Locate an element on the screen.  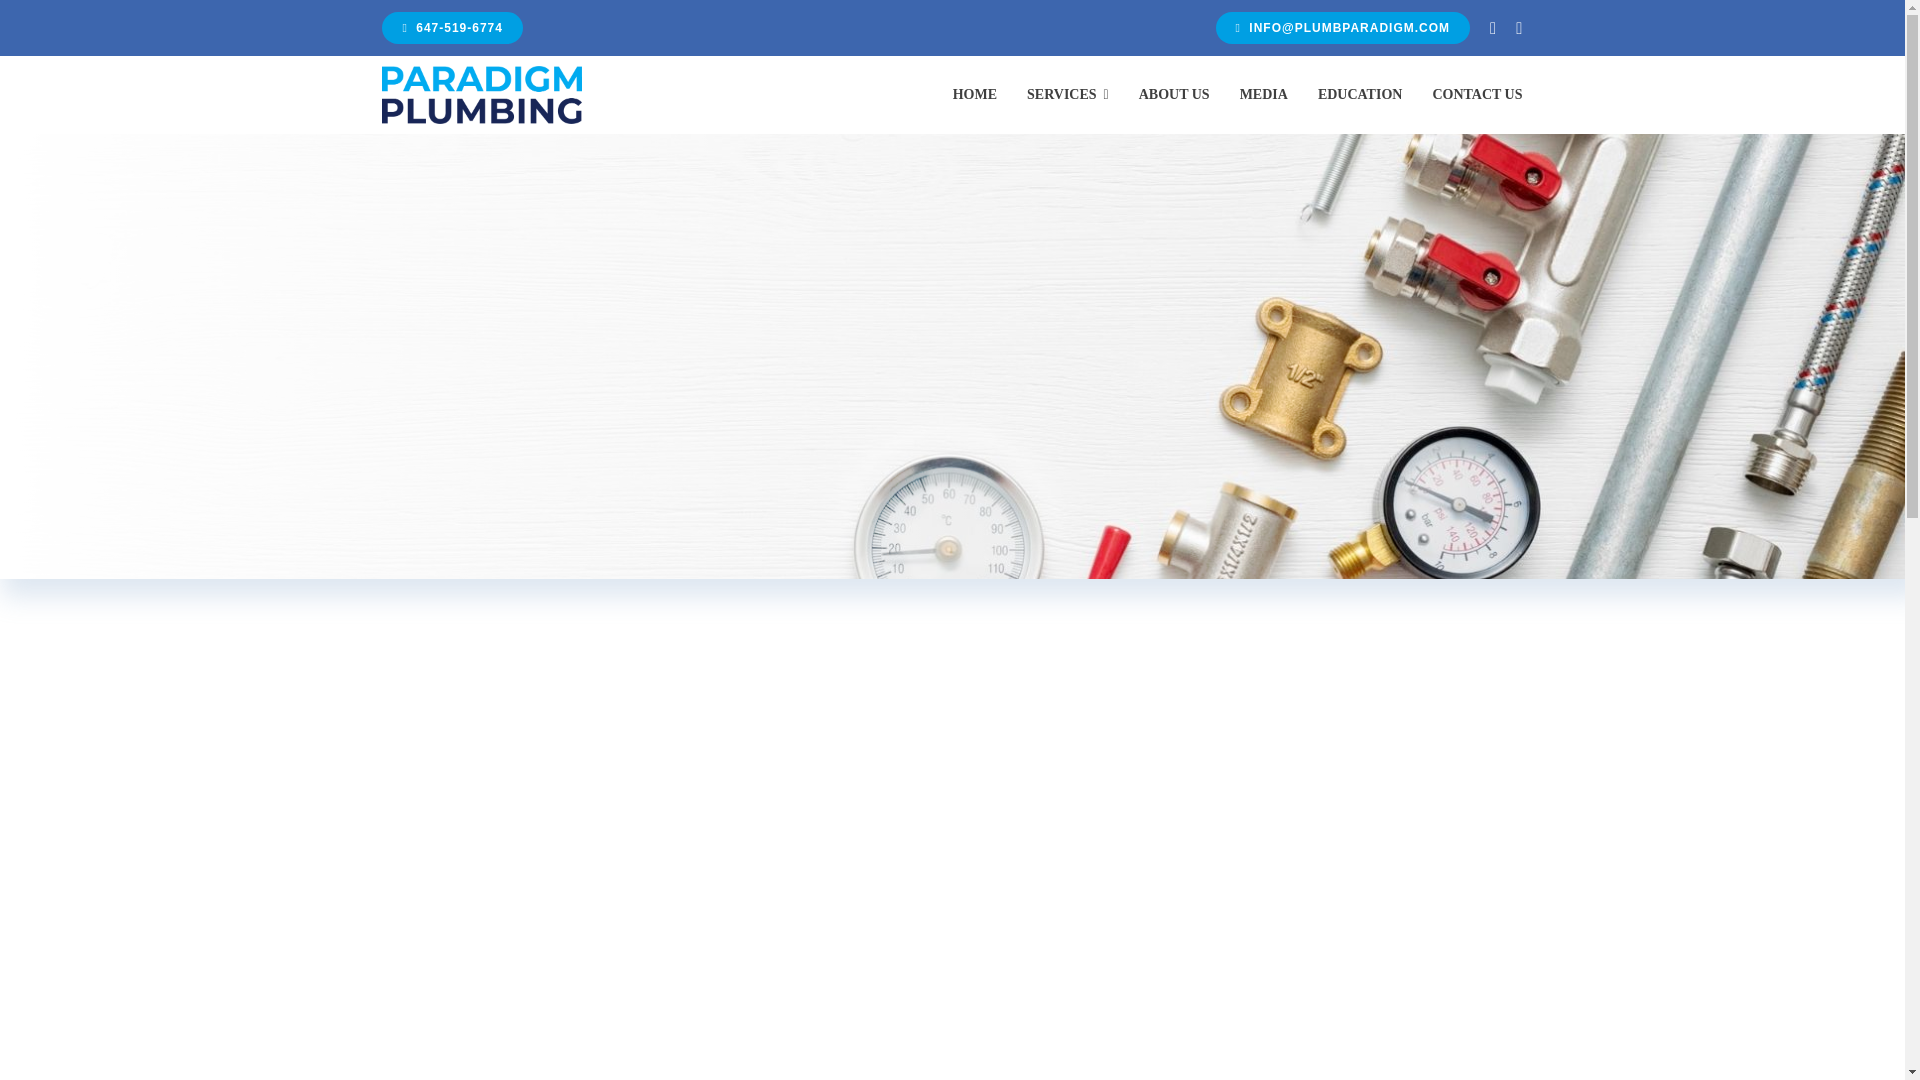
ABOUT US is located at coordinates (1174, 94).